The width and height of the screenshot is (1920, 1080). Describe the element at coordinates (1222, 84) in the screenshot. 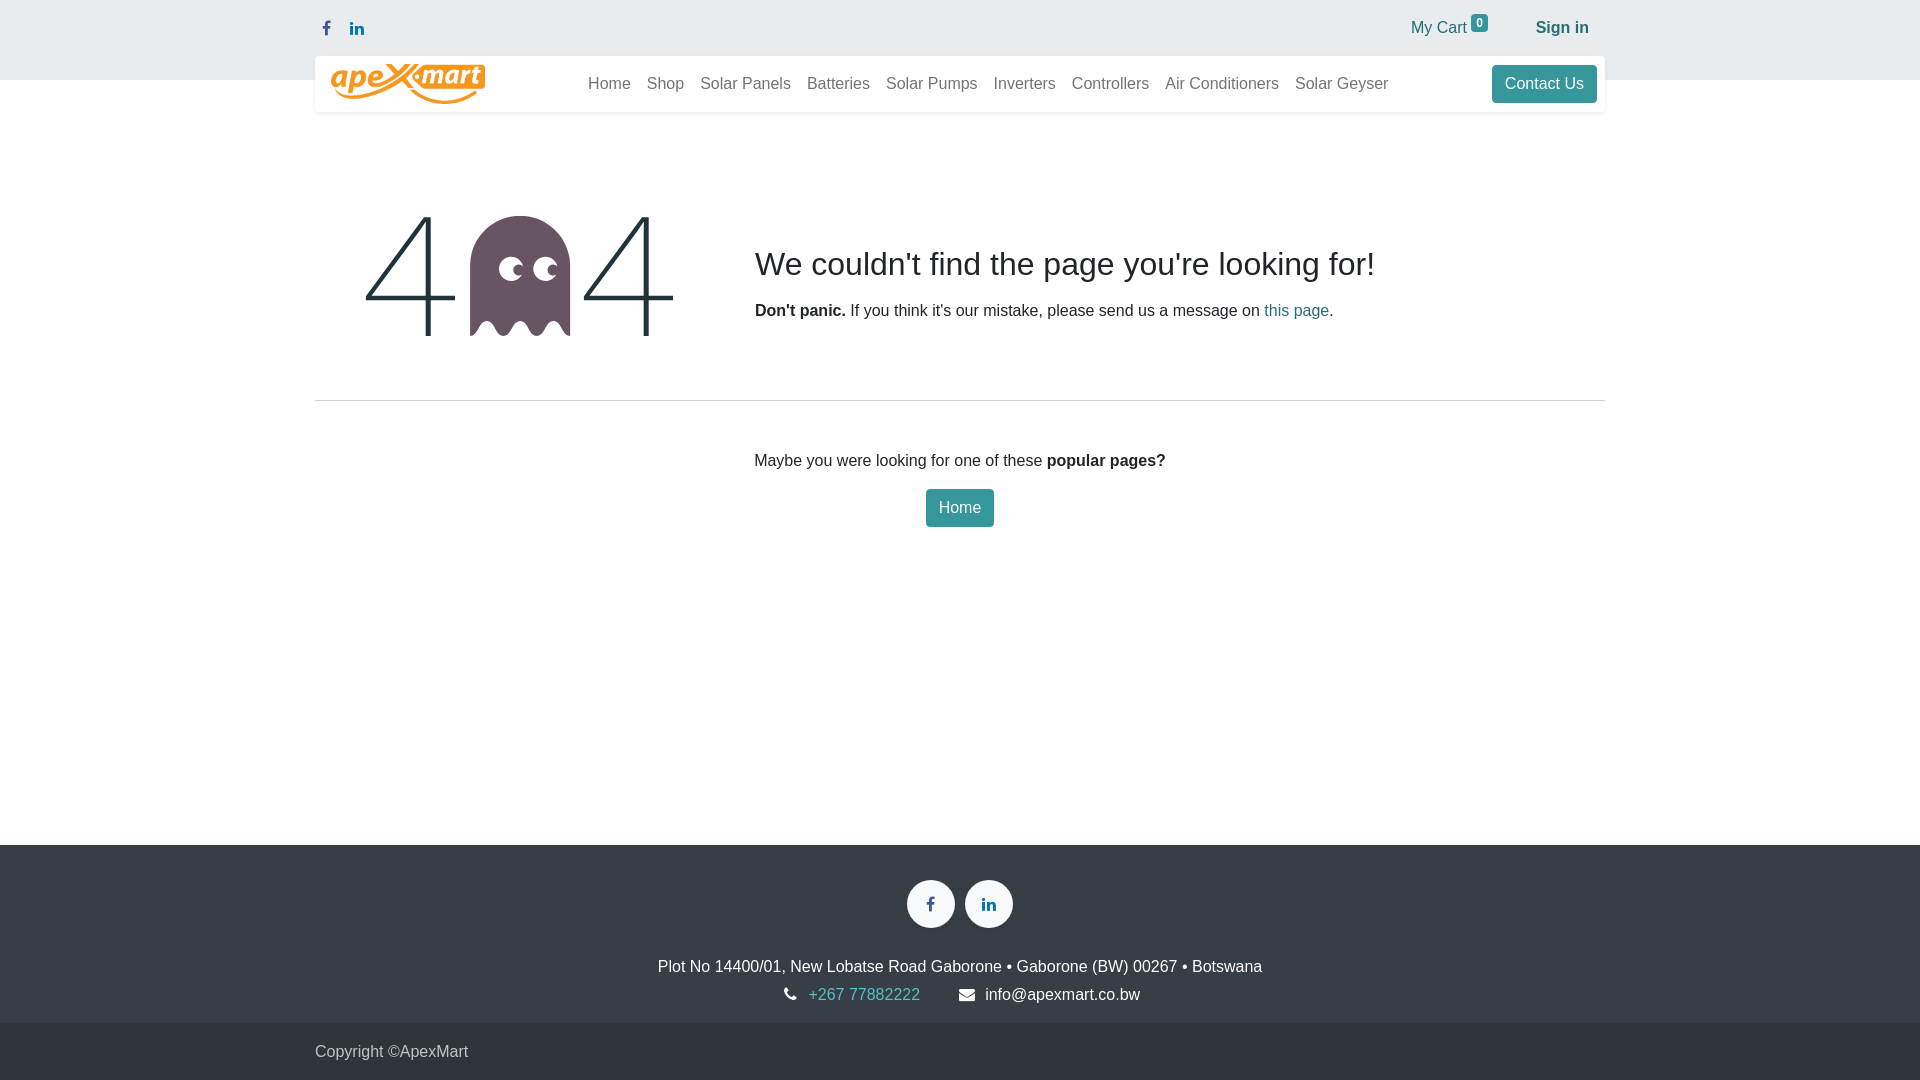

I see `Air Conditioners` at that location.